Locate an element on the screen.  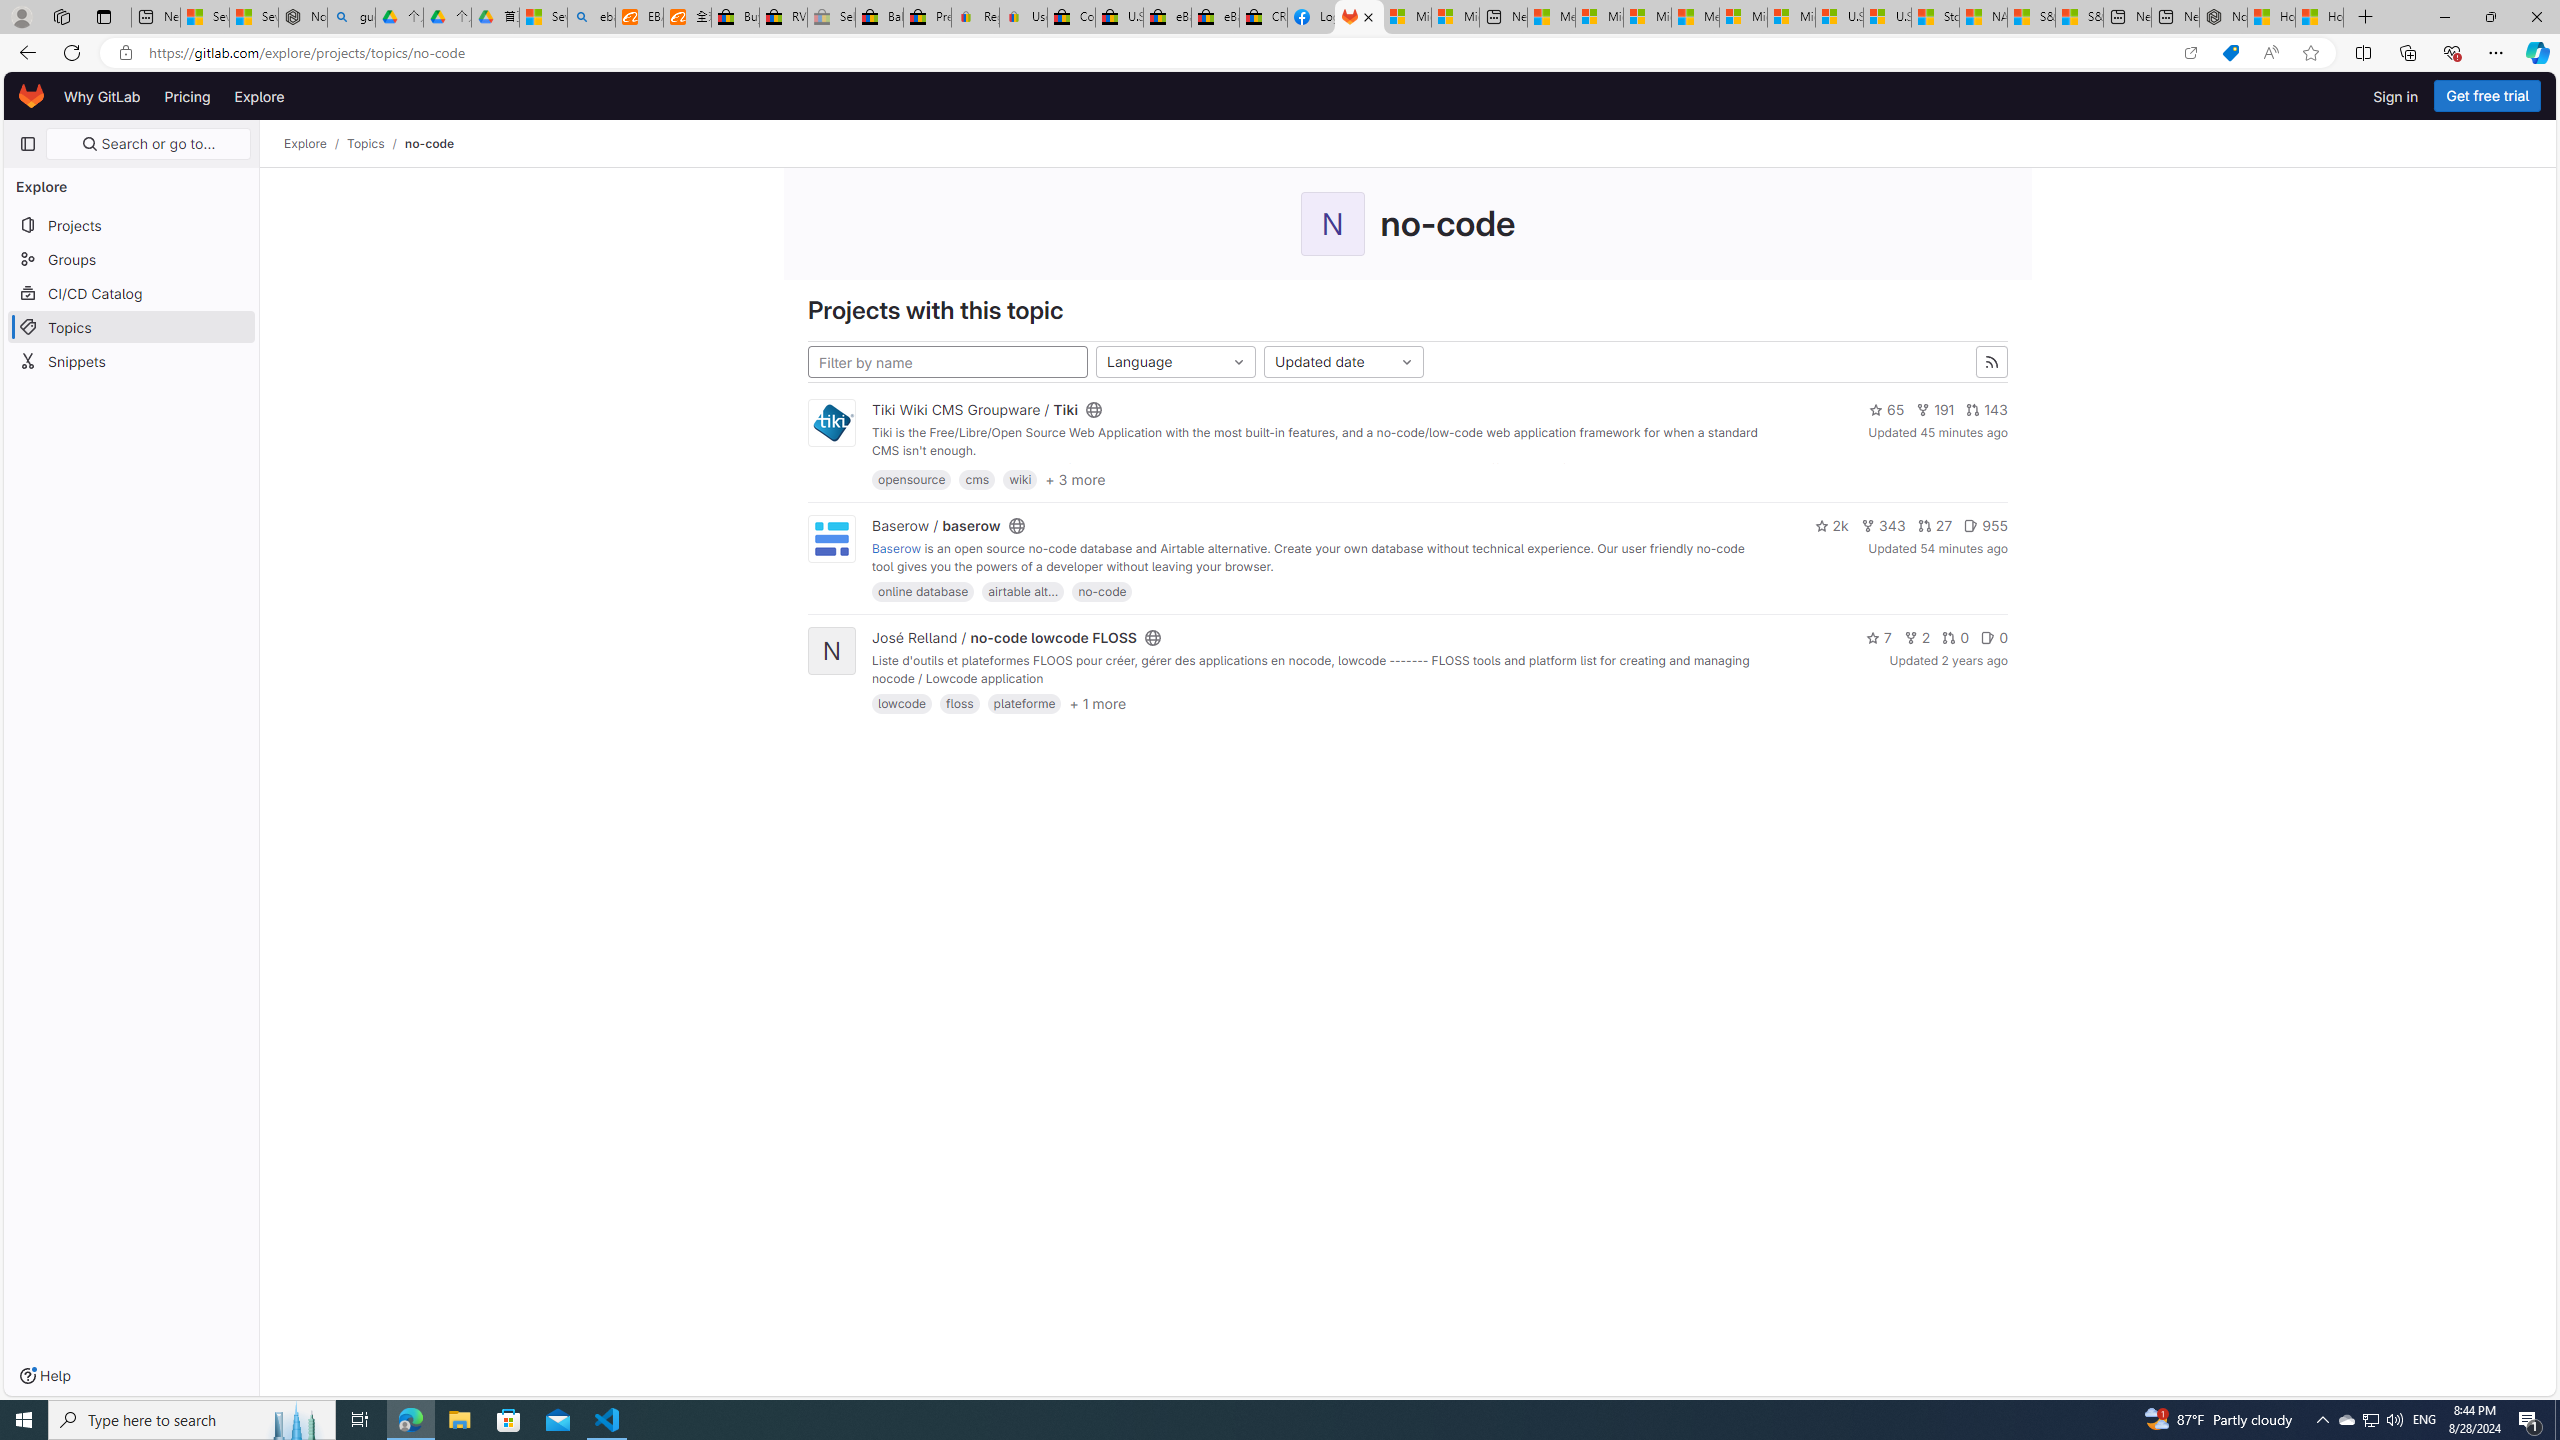
2k is located at coordinates (1832, 526).